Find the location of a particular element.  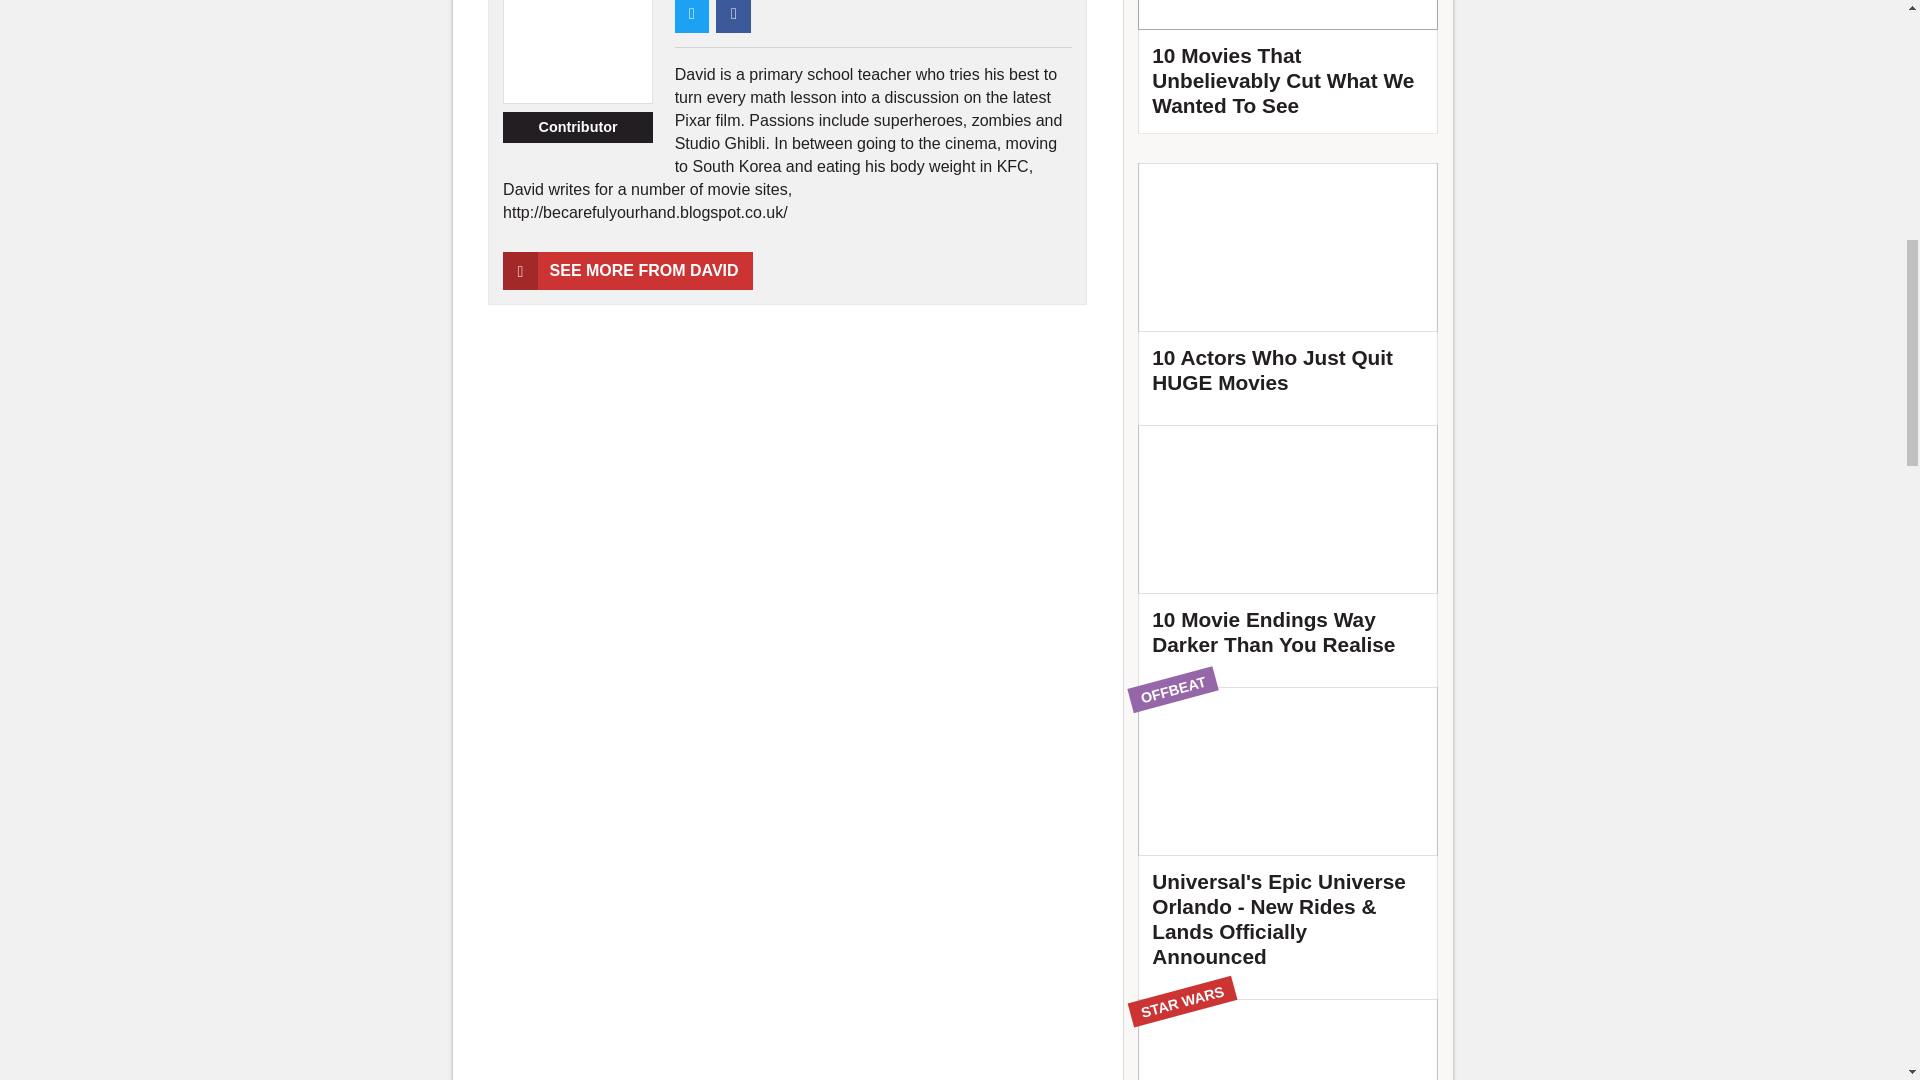

Contributor is located at coordinates (578, 128).